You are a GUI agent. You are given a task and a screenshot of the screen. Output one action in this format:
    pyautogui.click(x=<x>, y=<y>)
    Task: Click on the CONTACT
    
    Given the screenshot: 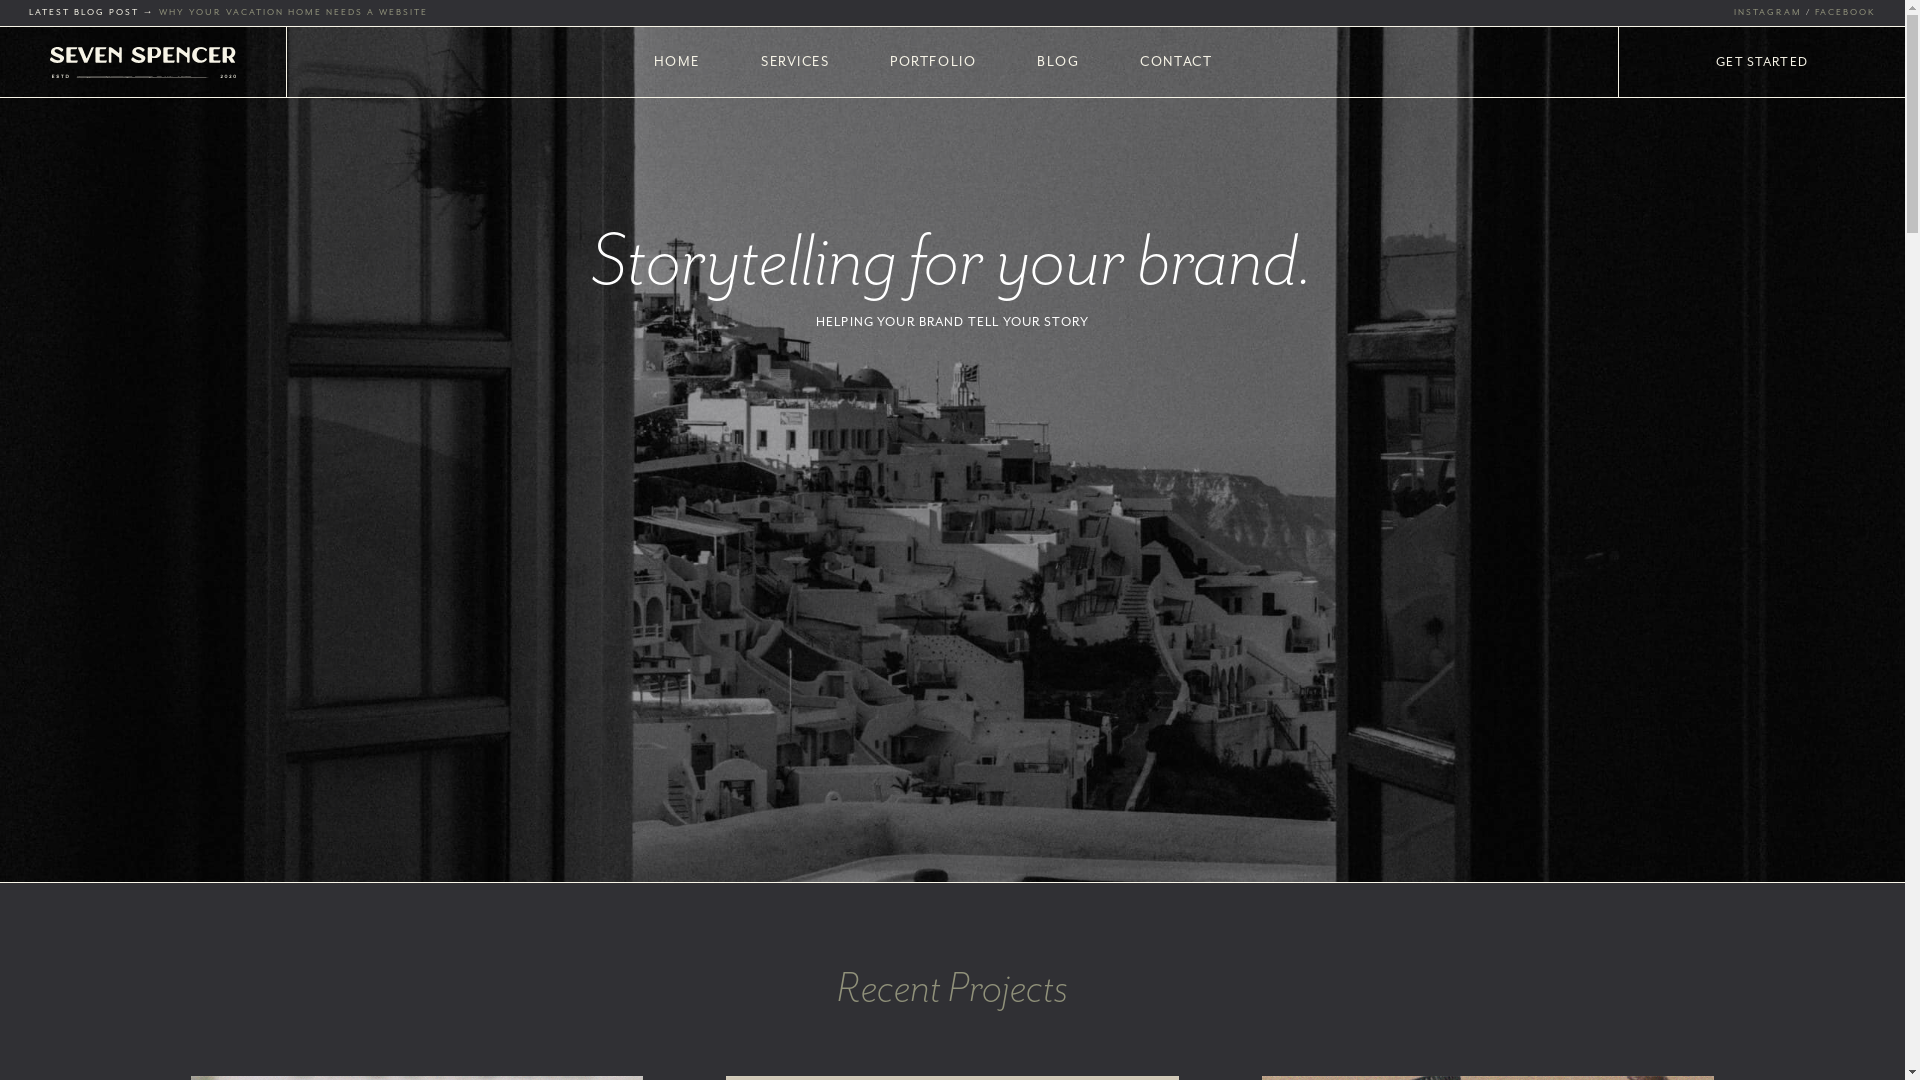 What is the action you would take?
    pyautogui.click(x=1176, y=66)
    